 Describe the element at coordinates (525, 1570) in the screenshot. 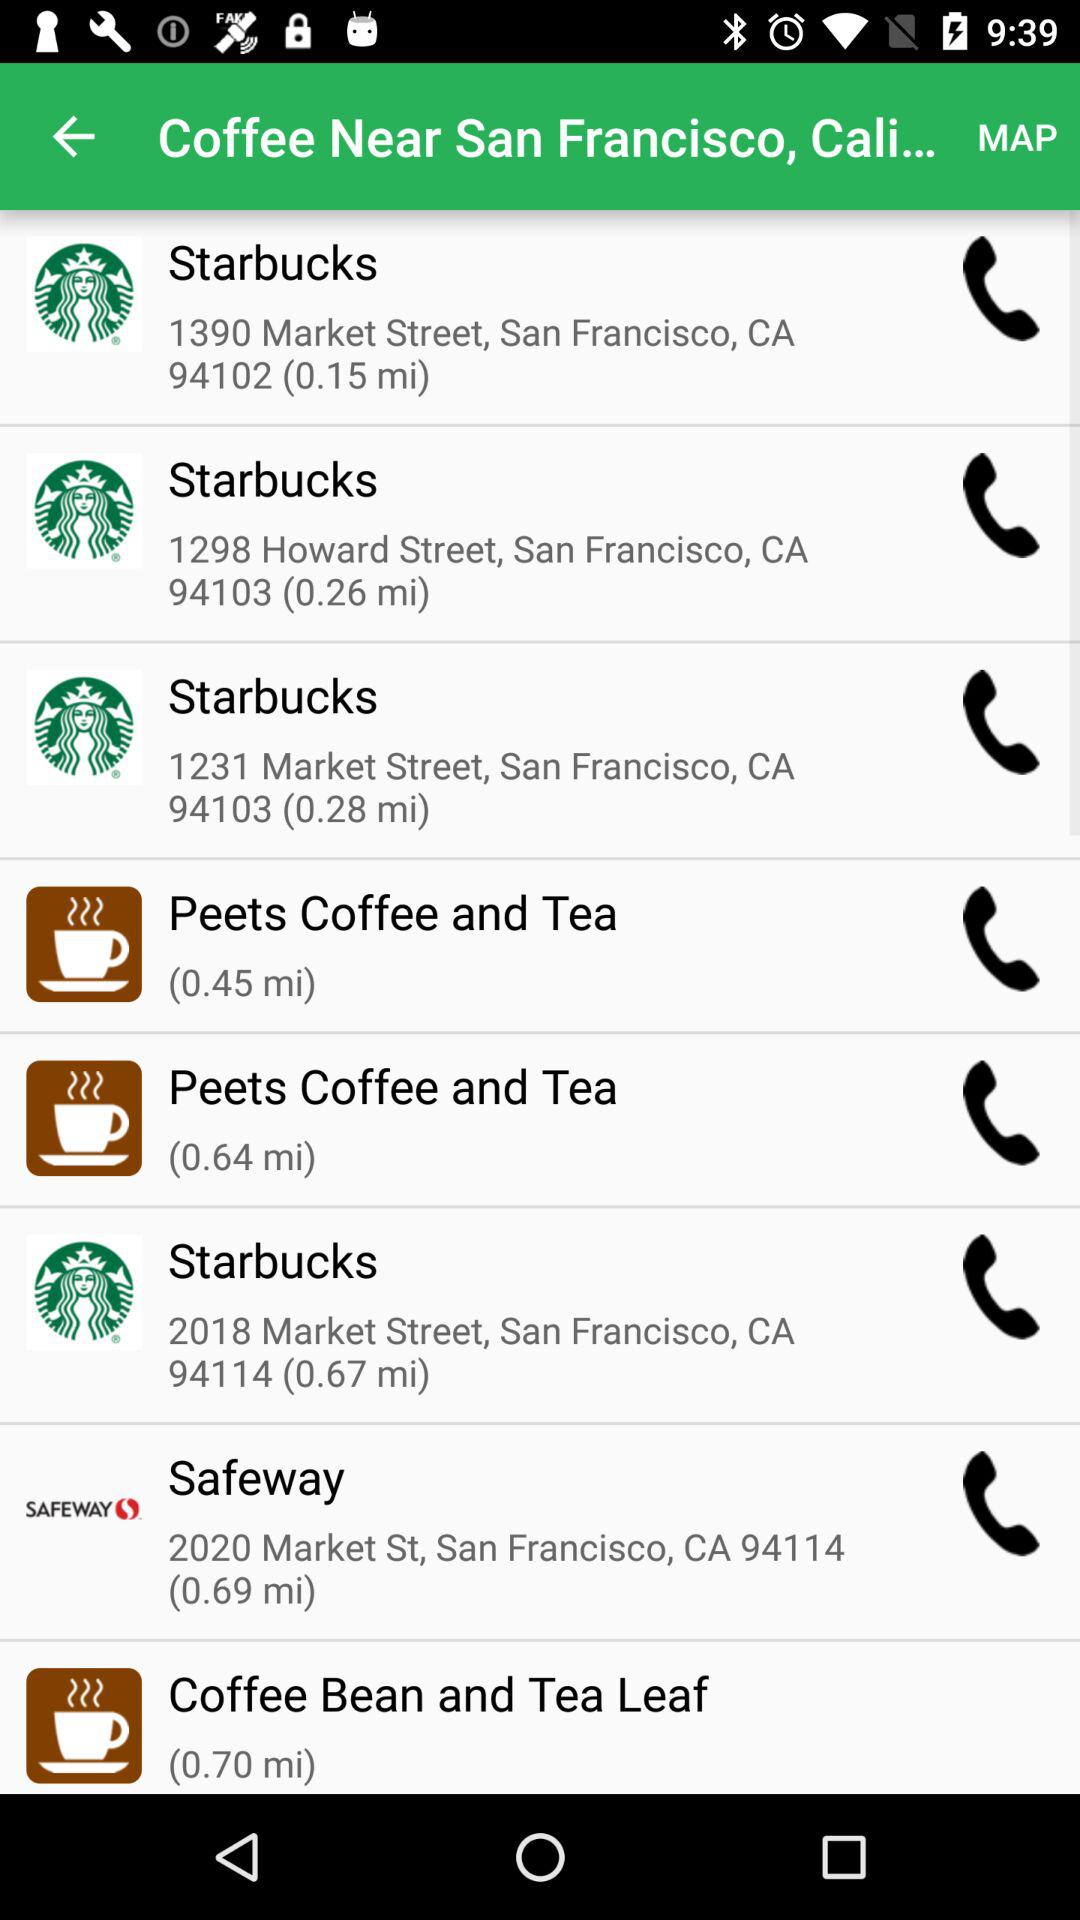

I see `open icon below the safeway item` at that location.